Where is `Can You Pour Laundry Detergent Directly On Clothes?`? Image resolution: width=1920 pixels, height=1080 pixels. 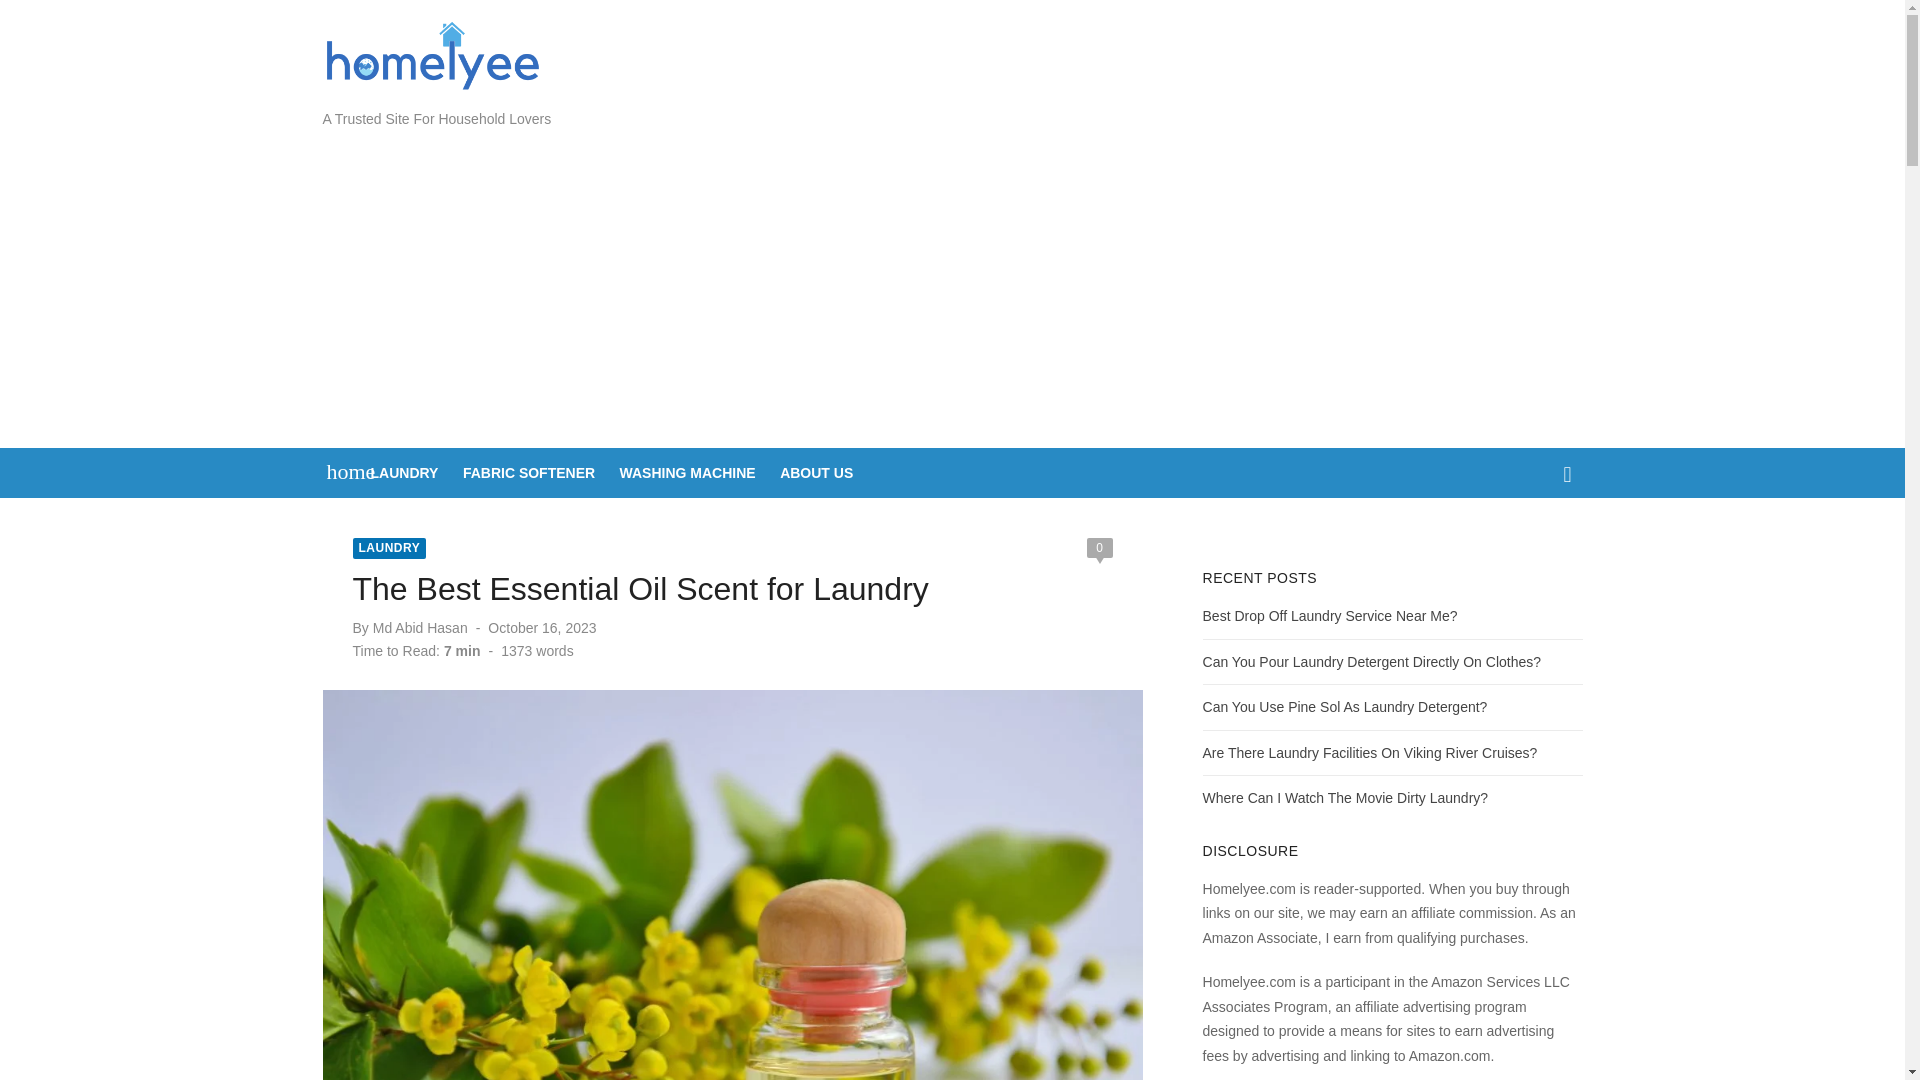
Can You Pour Laundry Detergent Directly On Clothes? is located at coordinates (1372, 662).